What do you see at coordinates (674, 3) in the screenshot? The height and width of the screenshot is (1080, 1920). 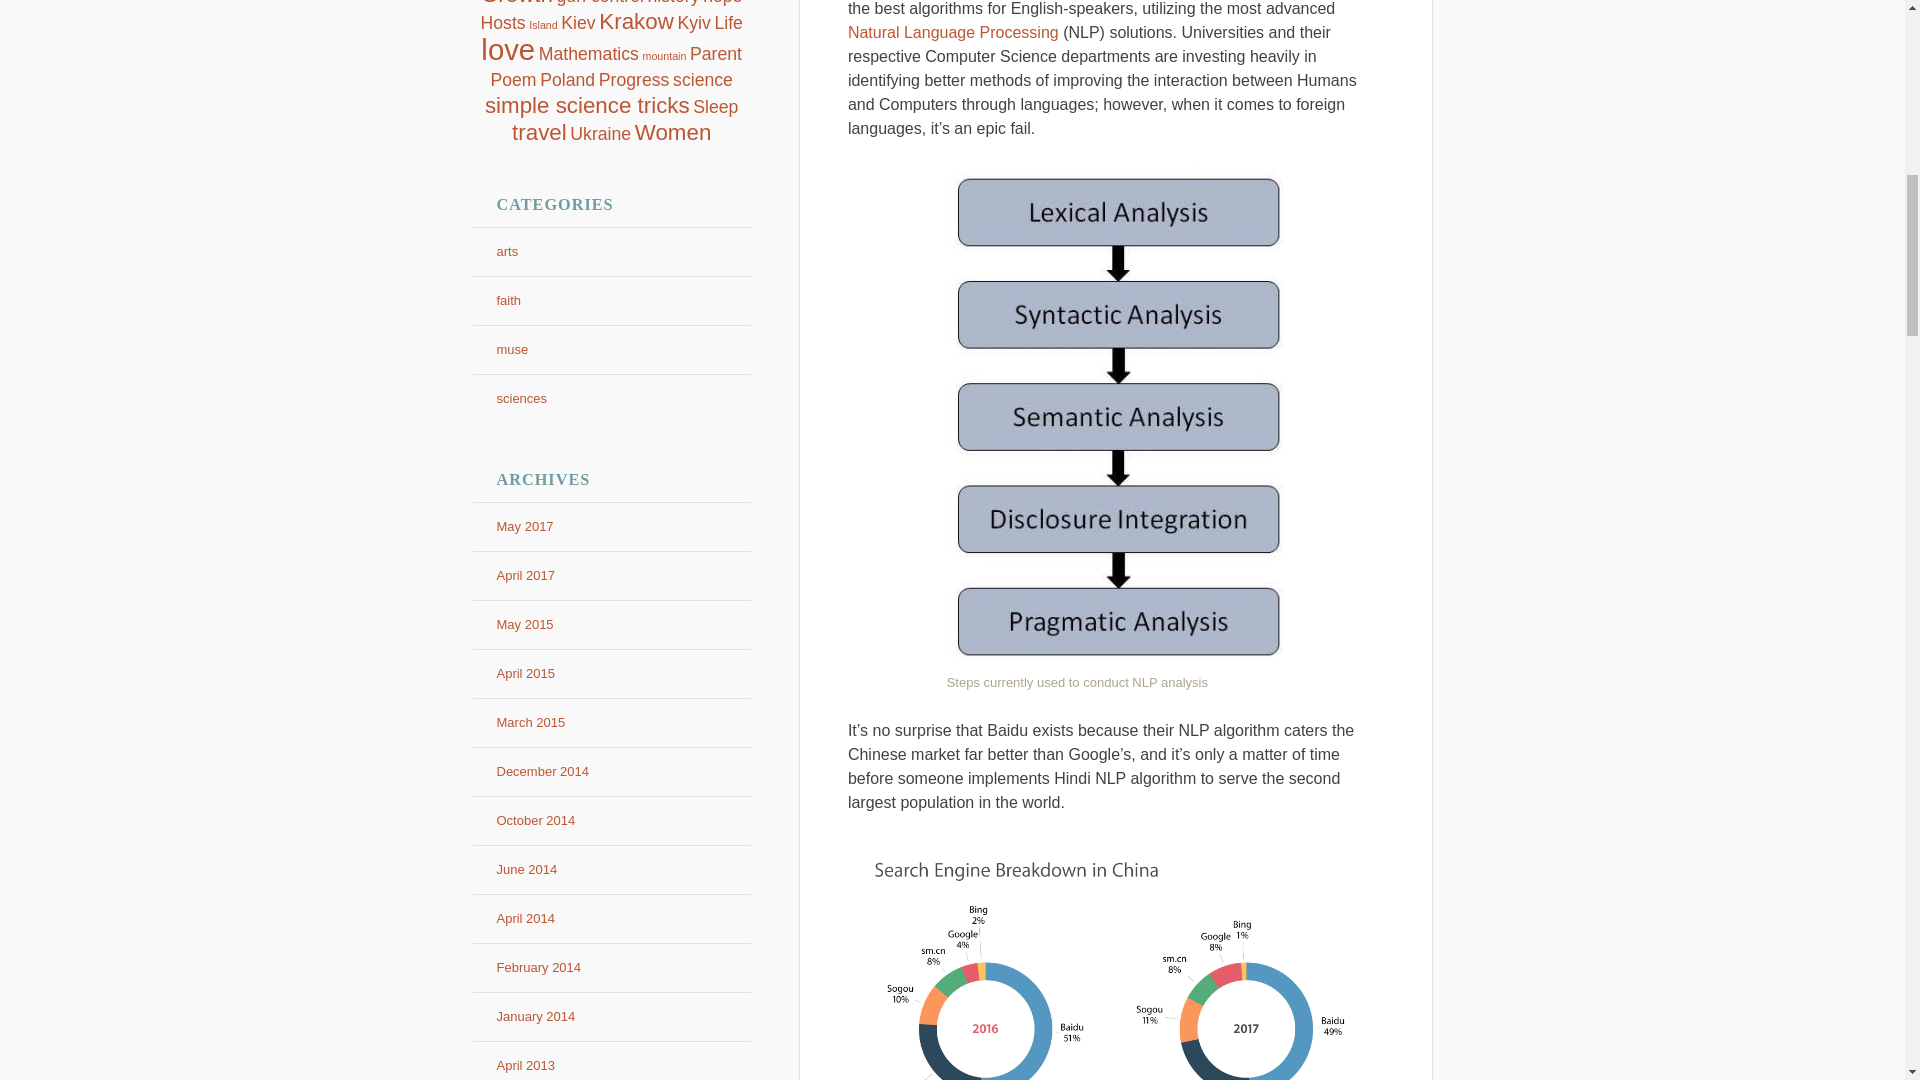 I see `history` at bounding box center [674, 3].